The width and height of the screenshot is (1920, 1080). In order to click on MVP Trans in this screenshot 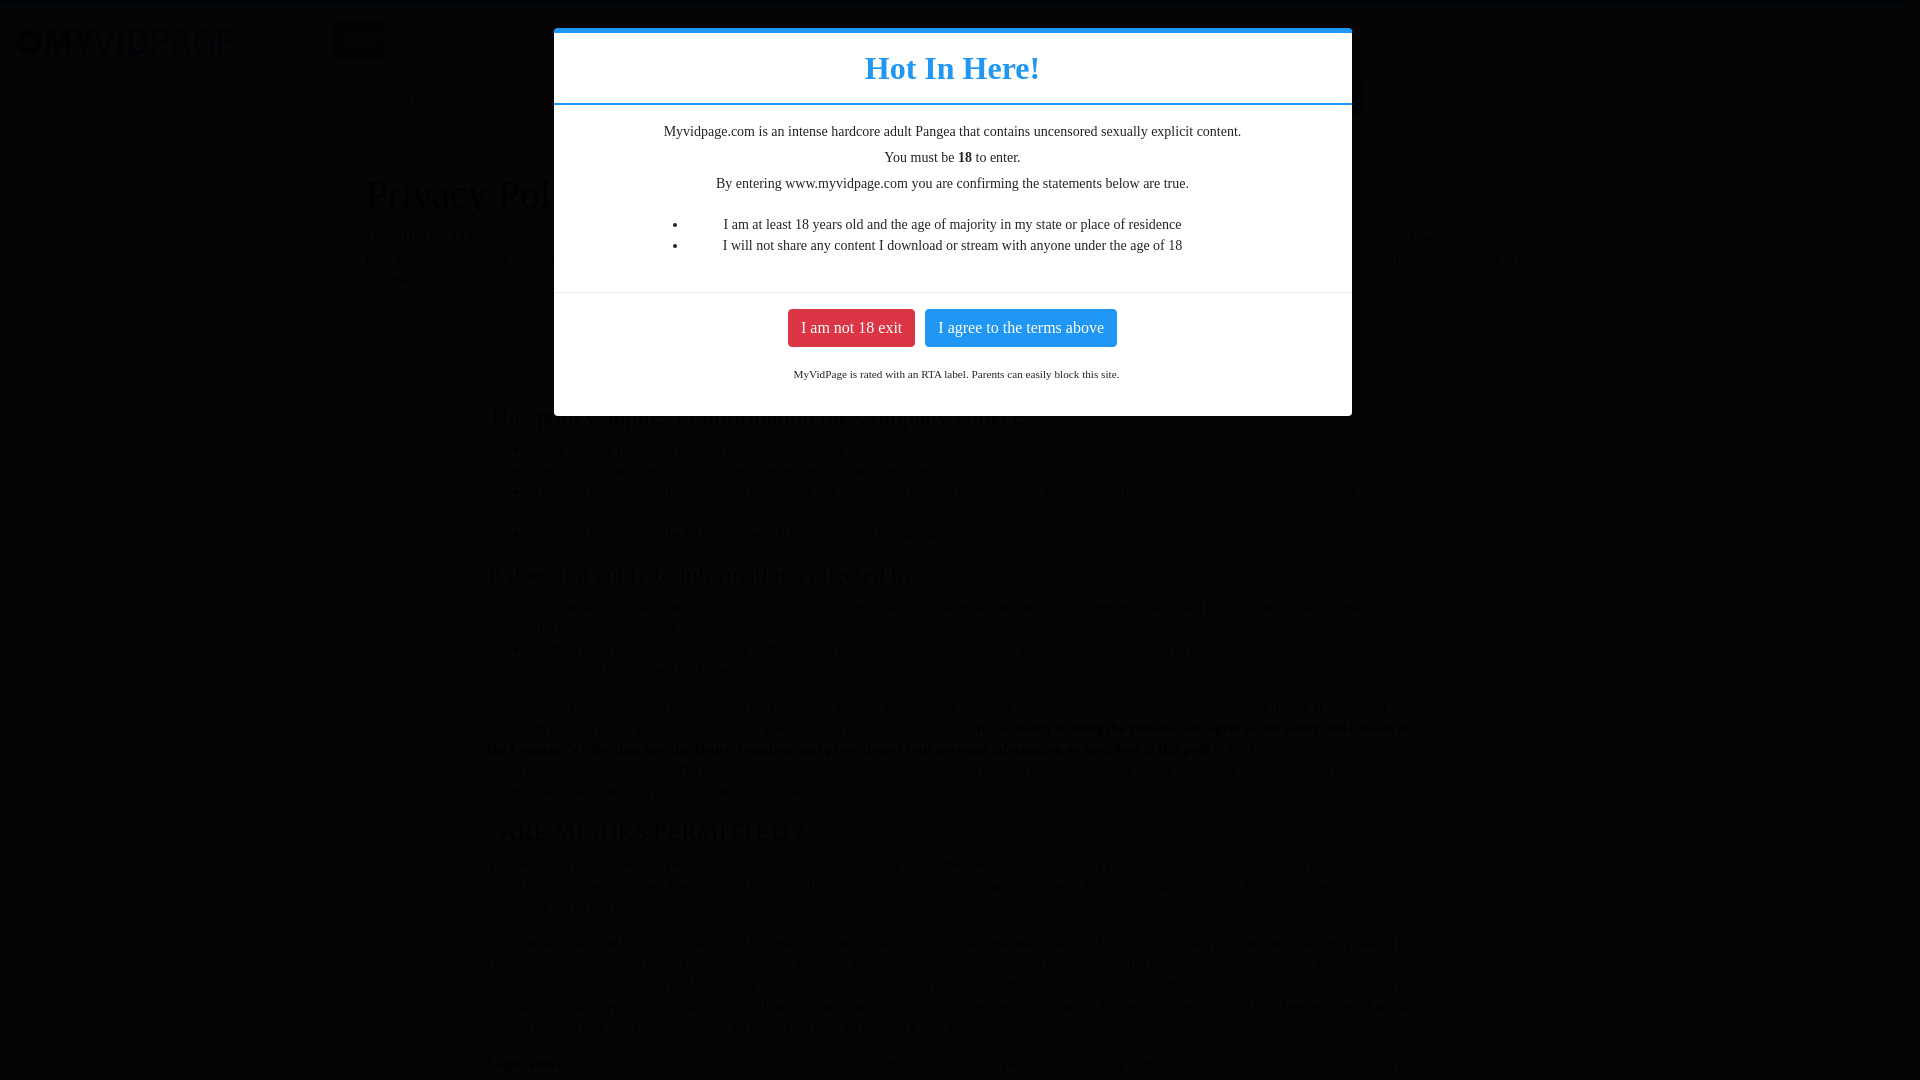, I will do `click(628, 97)`.